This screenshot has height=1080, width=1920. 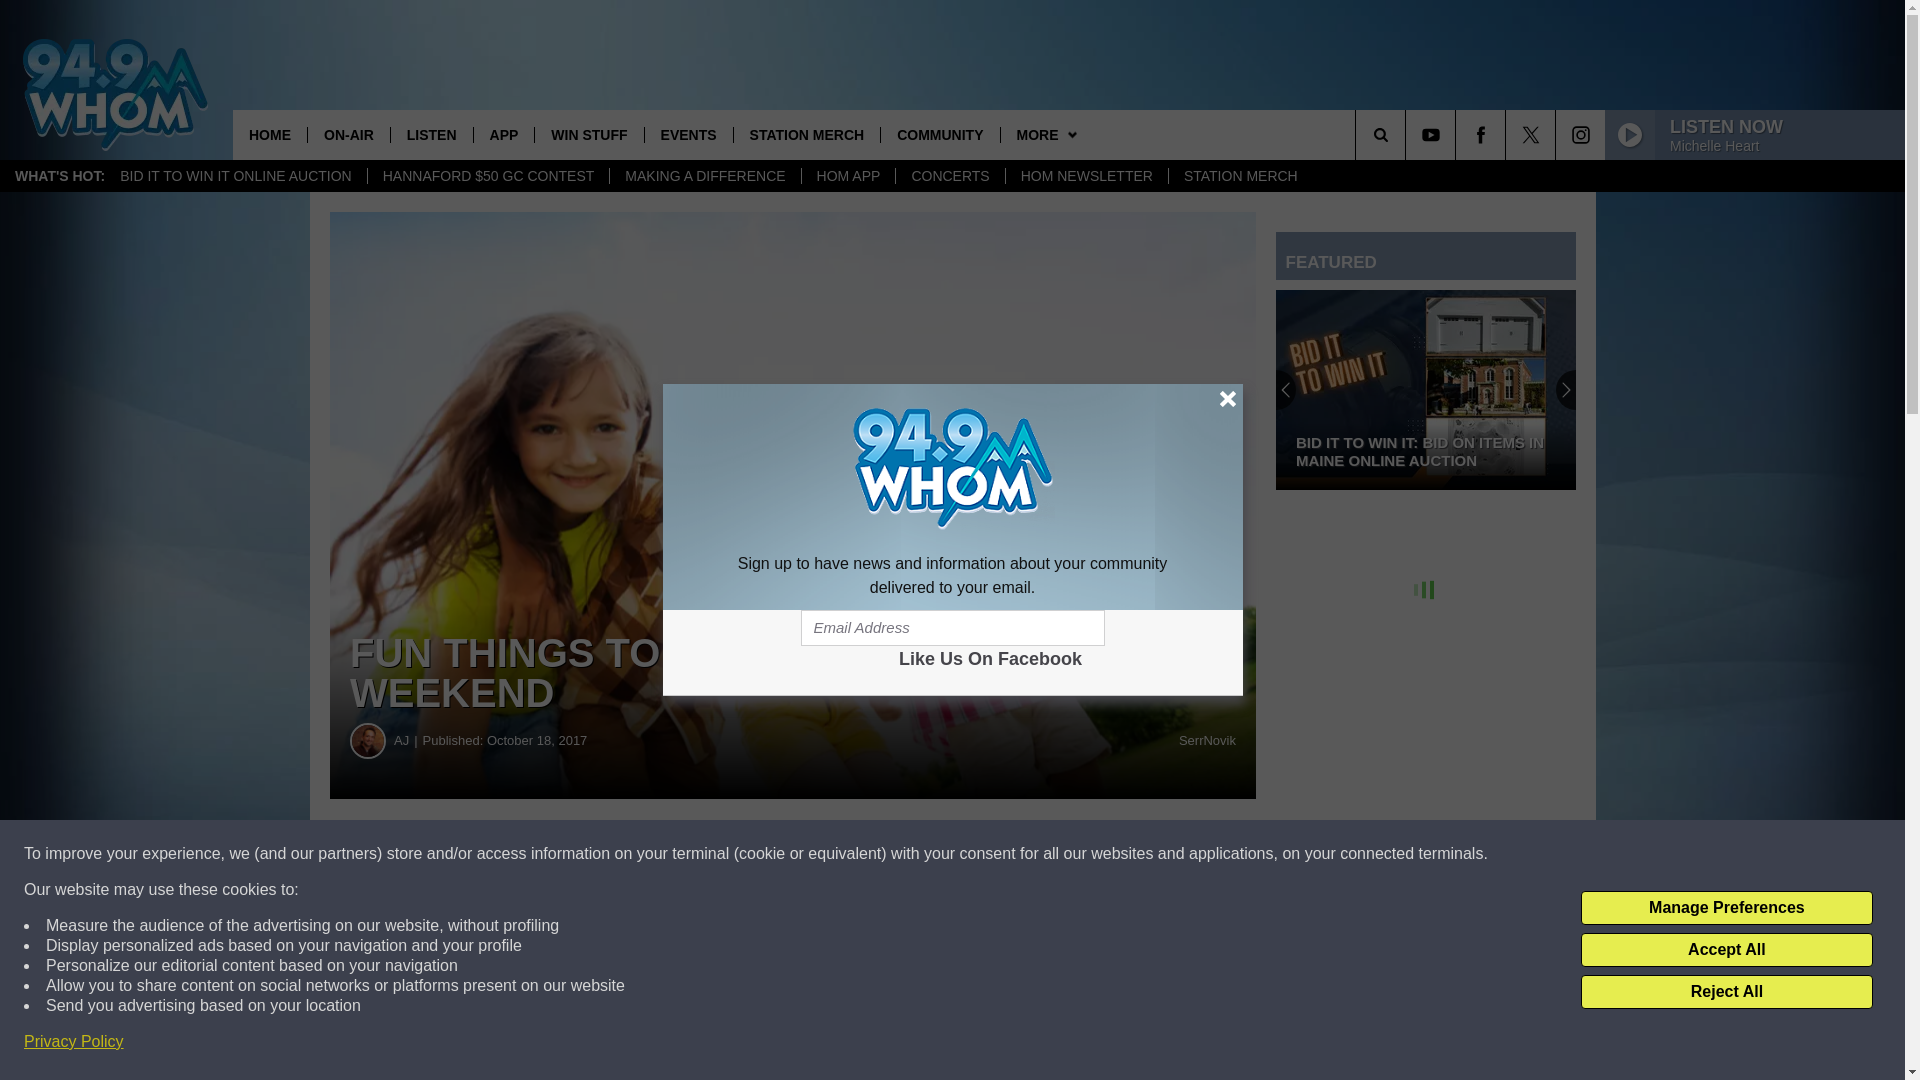 What do you see at coordinates (1408, 134) in the screenshot?
I see `SEARCH` at bounding box center [1408, 134].